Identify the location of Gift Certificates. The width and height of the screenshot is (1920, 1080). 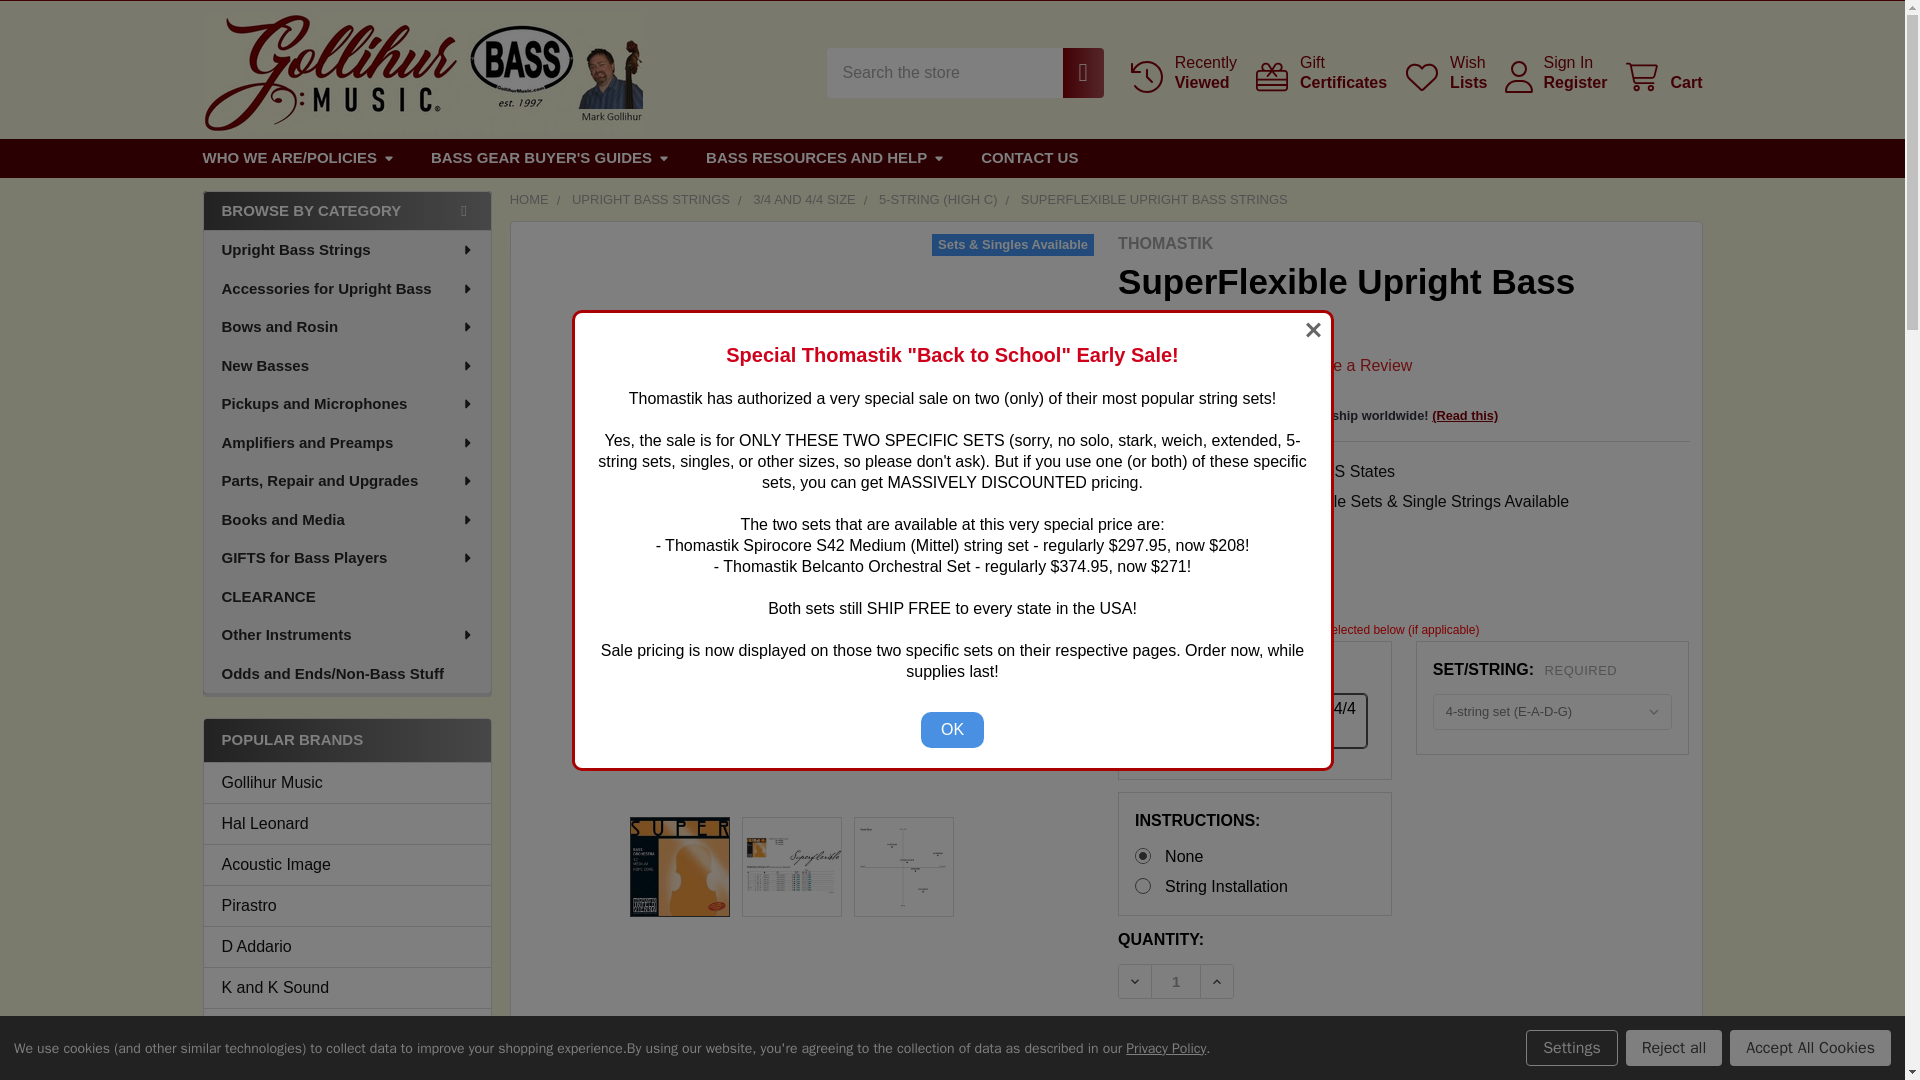
(1320, 72).